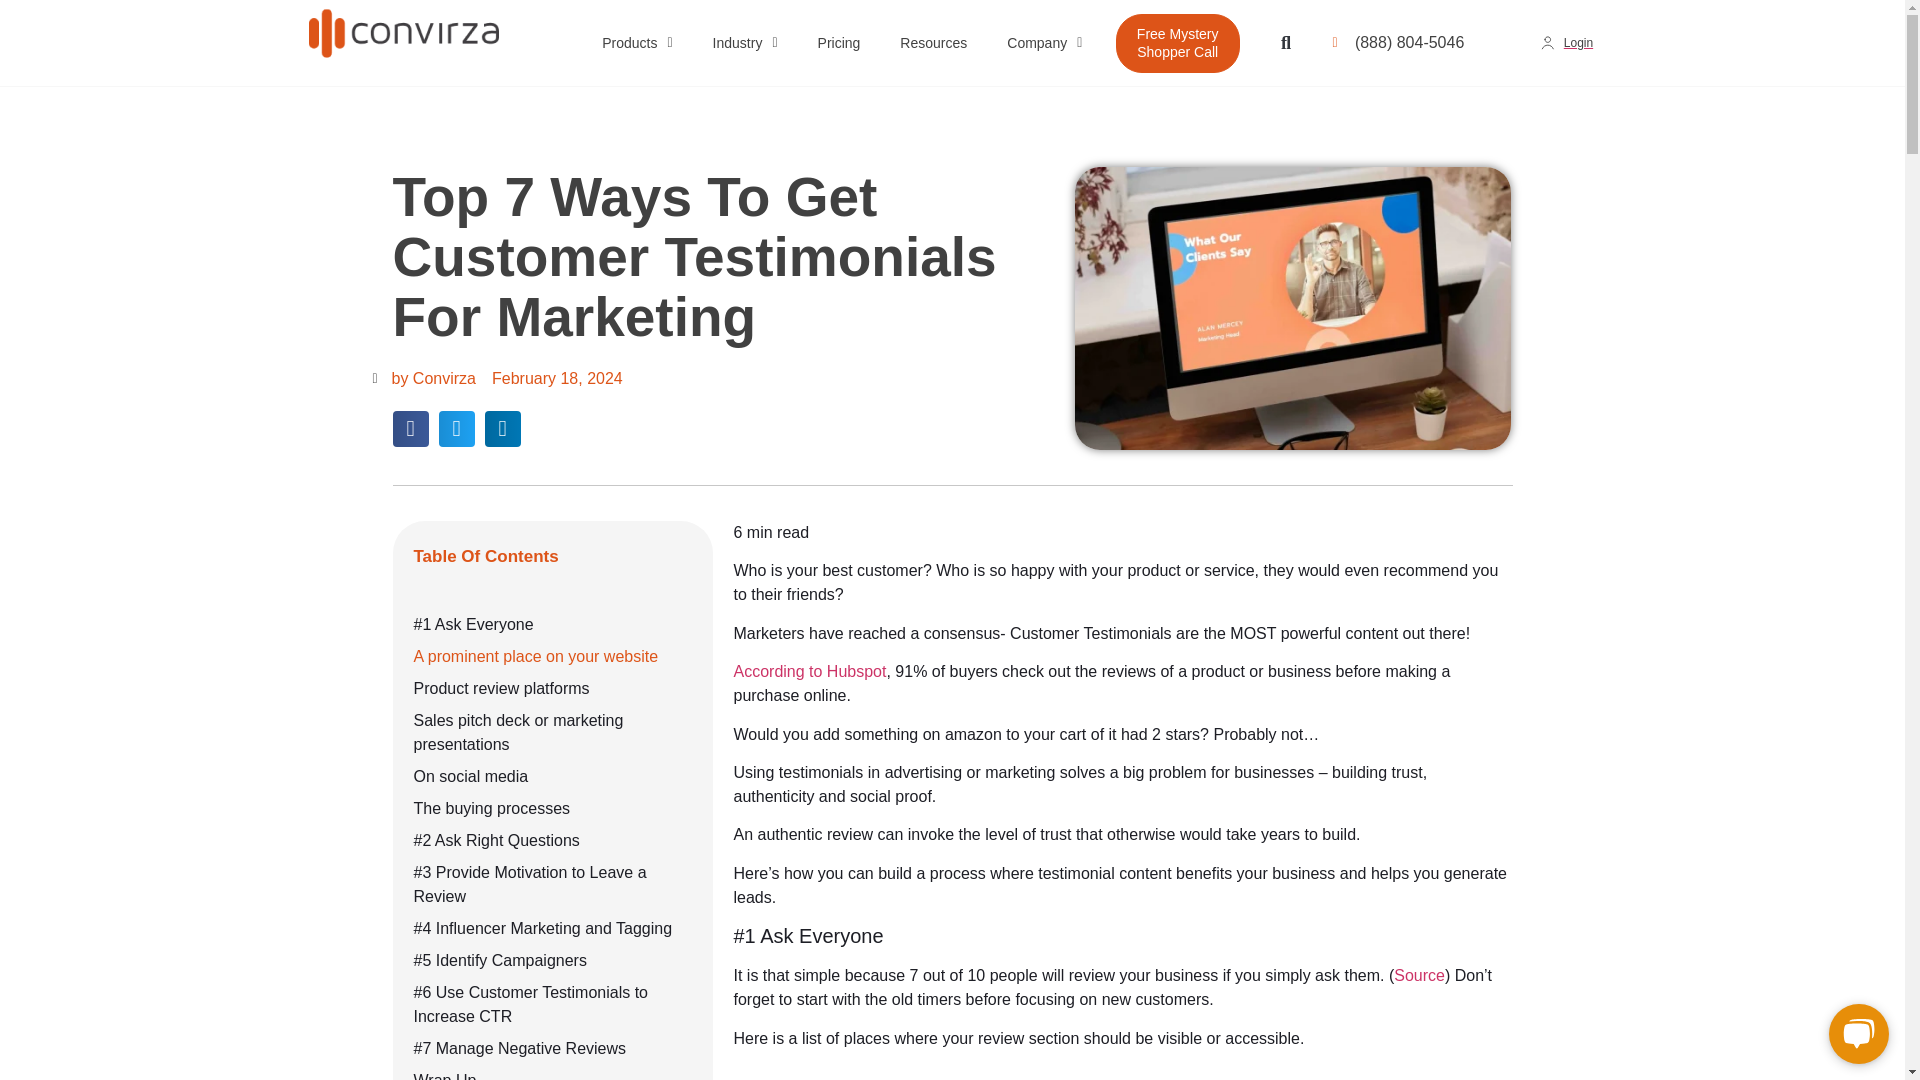  Describe the element at coordinates (1293, 308) in the screenshot. I see `Customer Testimonials for marketing` at that location.